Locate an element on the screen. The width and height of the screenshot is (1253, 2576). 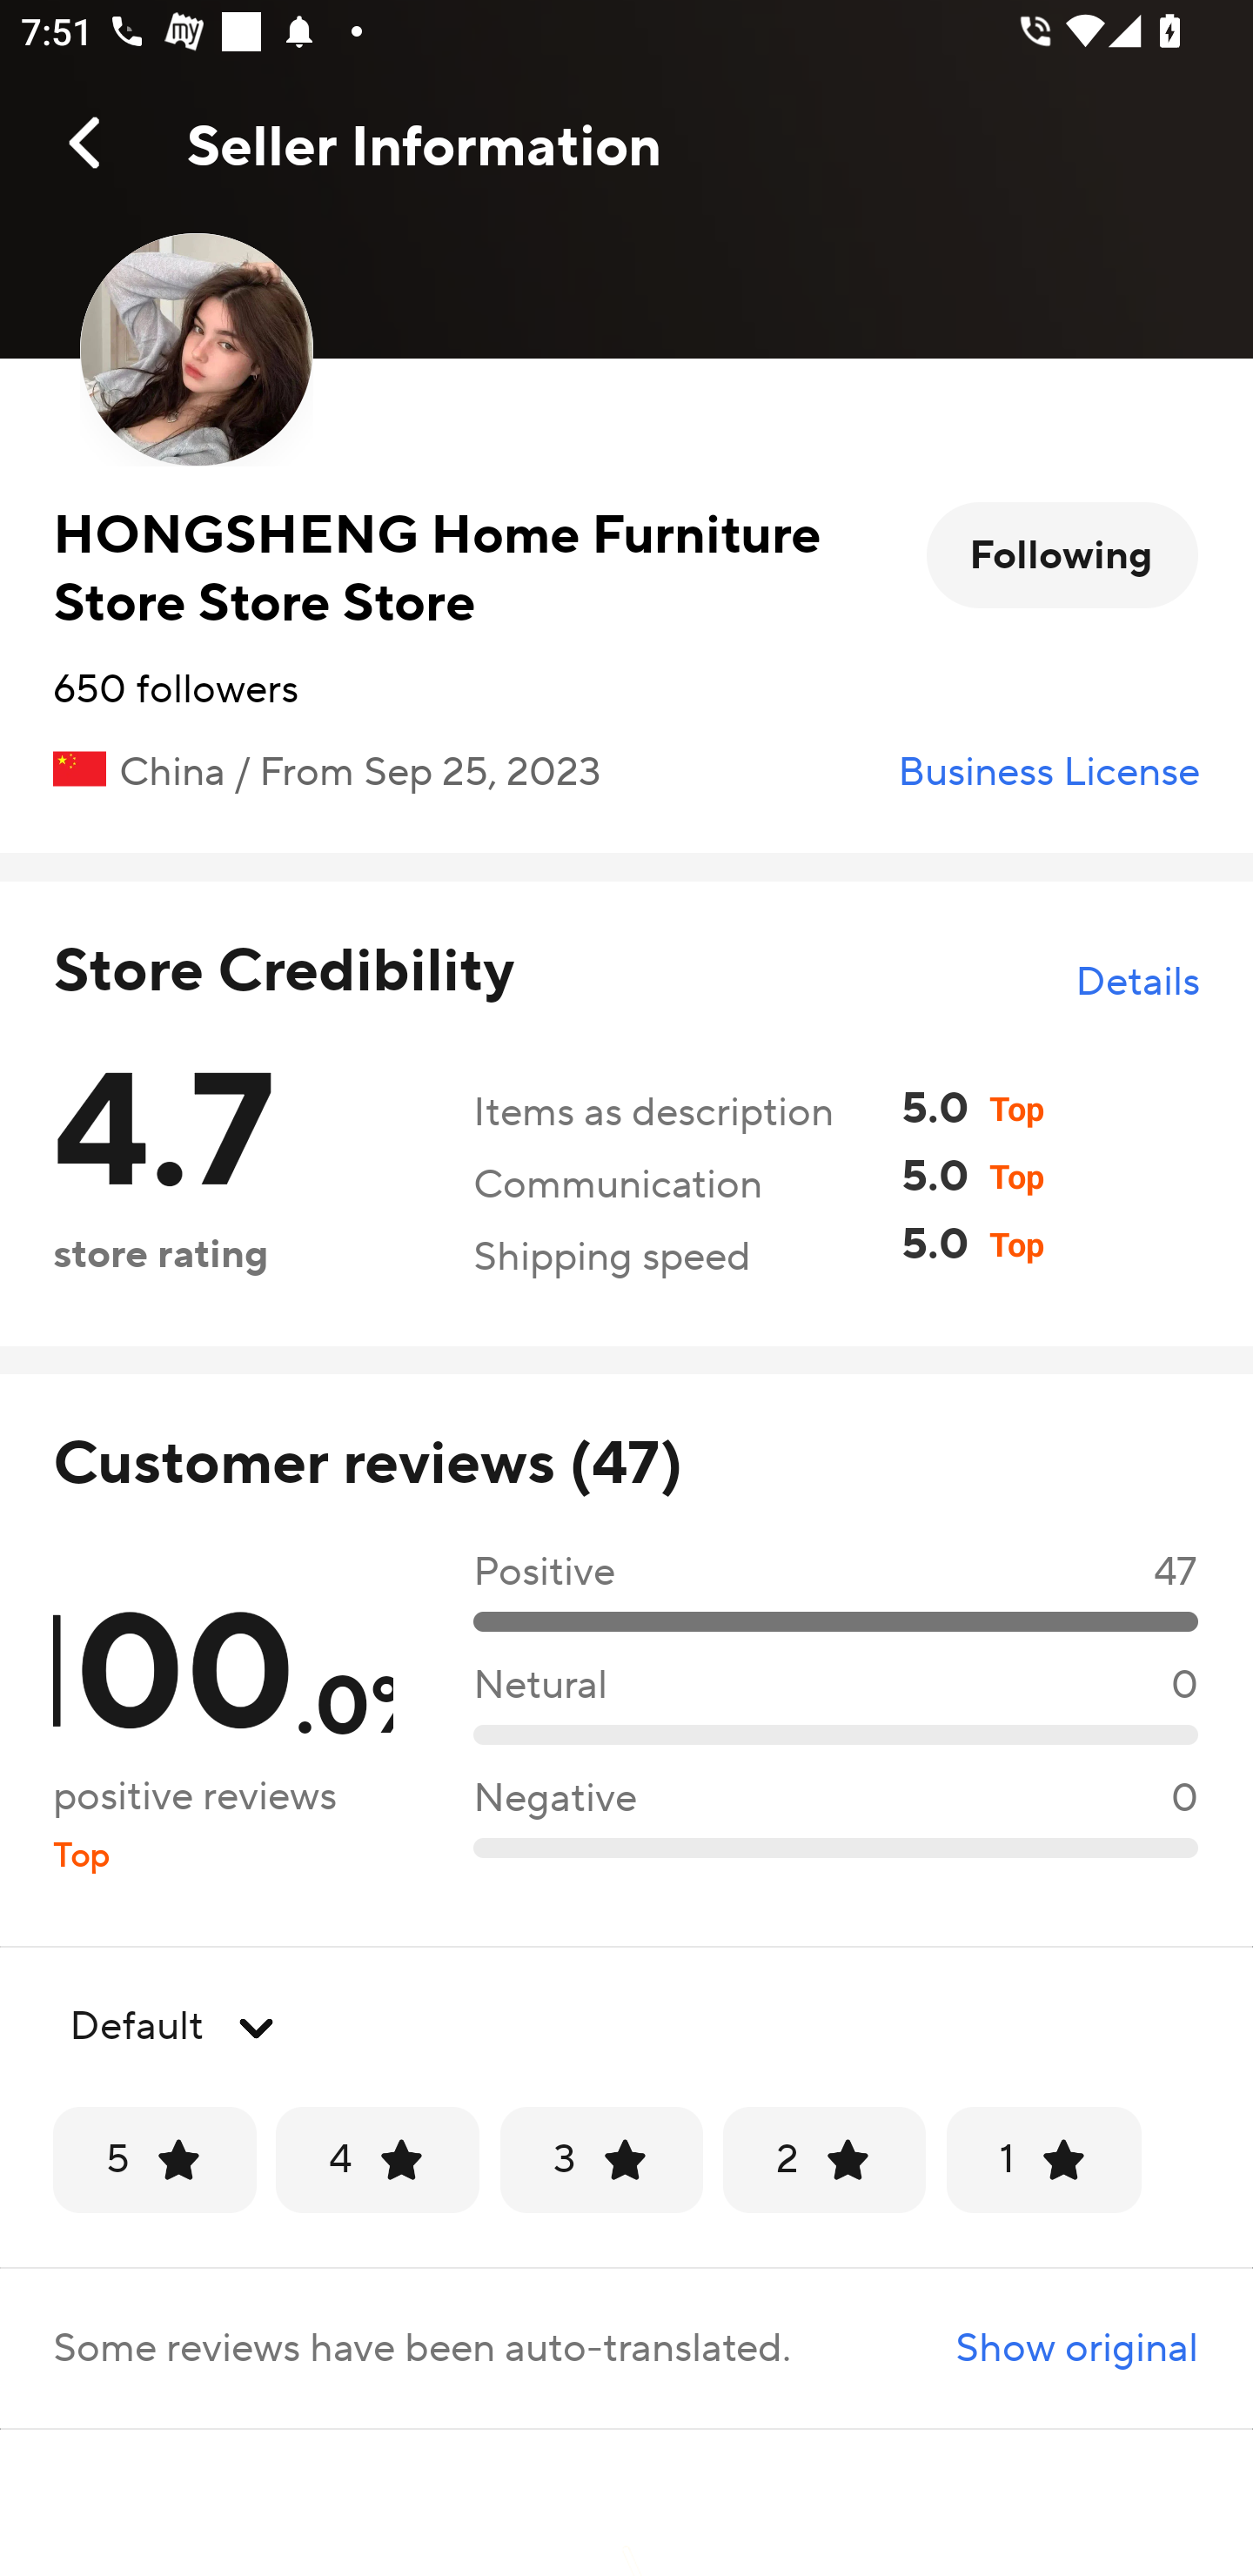
3 is located at coordinates (600, 2160).